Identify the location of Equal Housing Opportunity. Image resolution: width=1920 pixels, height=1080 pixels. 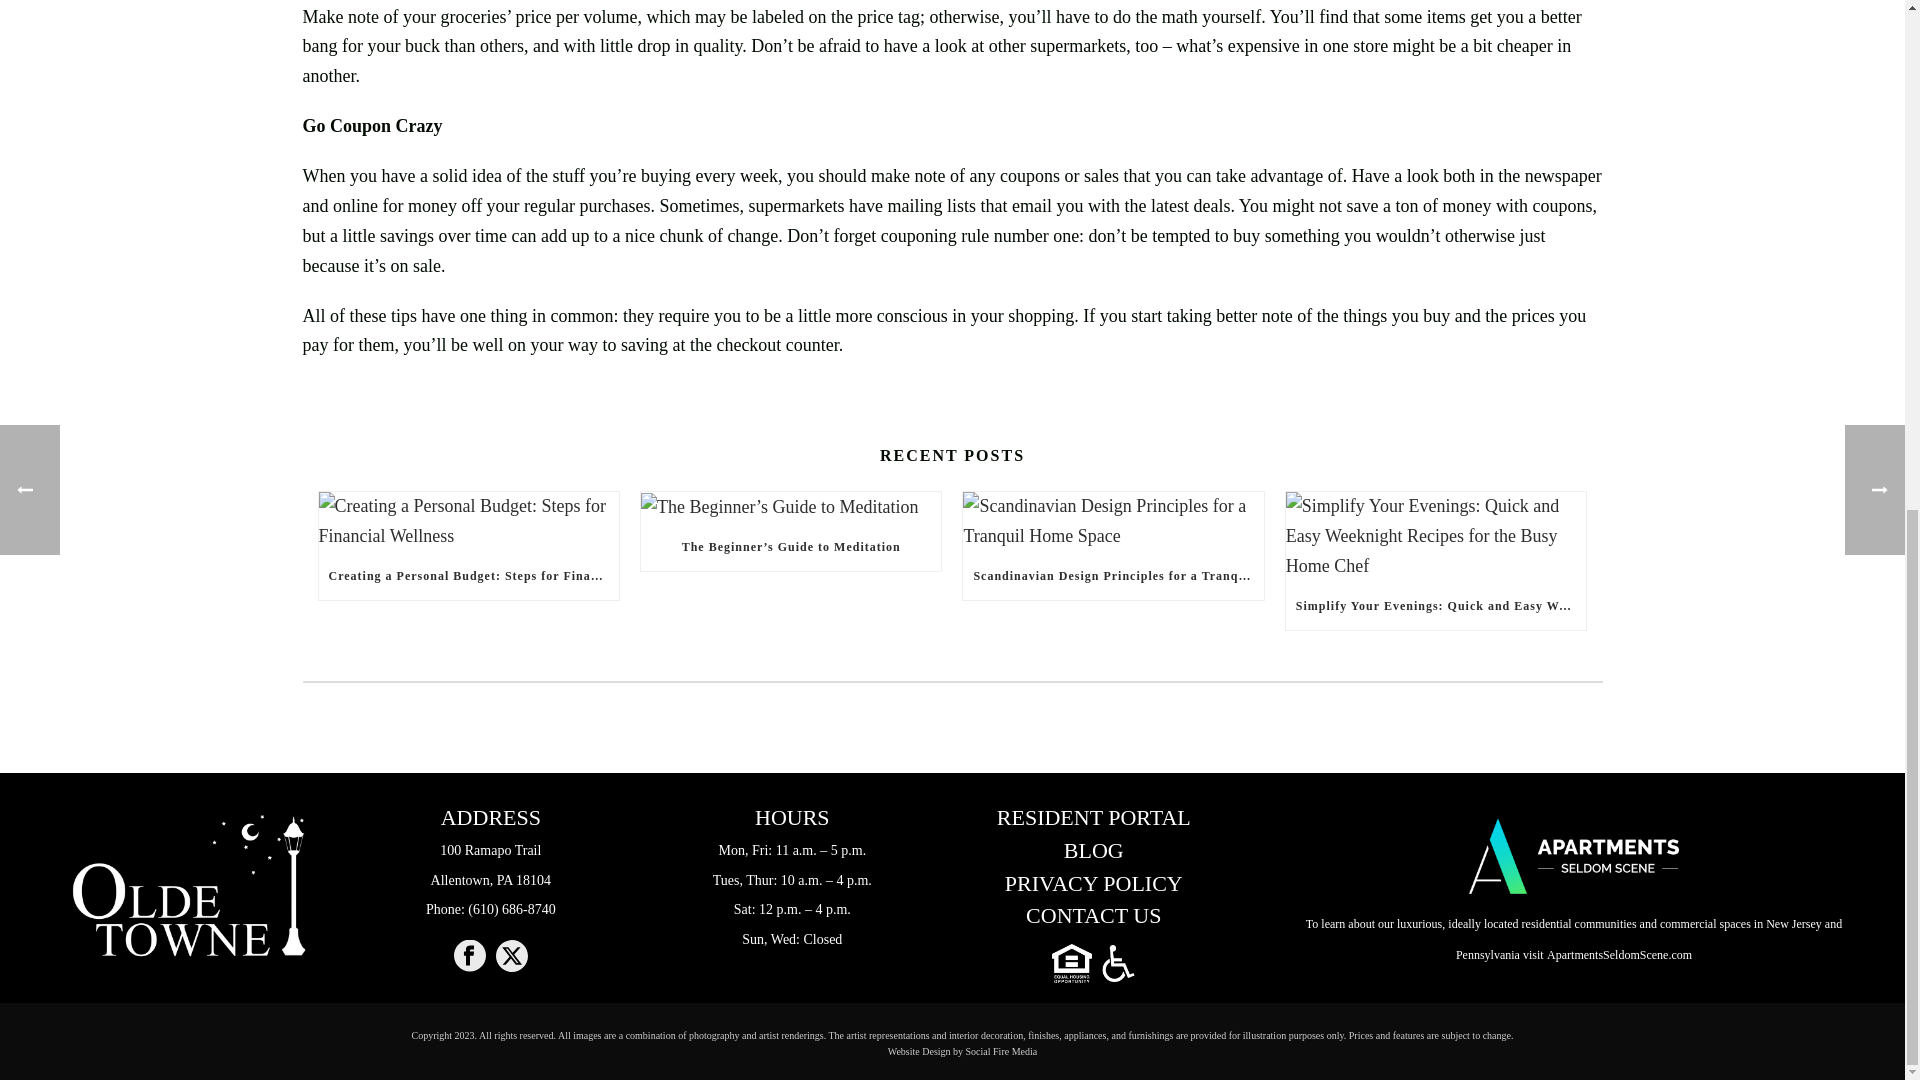
(468, 576).